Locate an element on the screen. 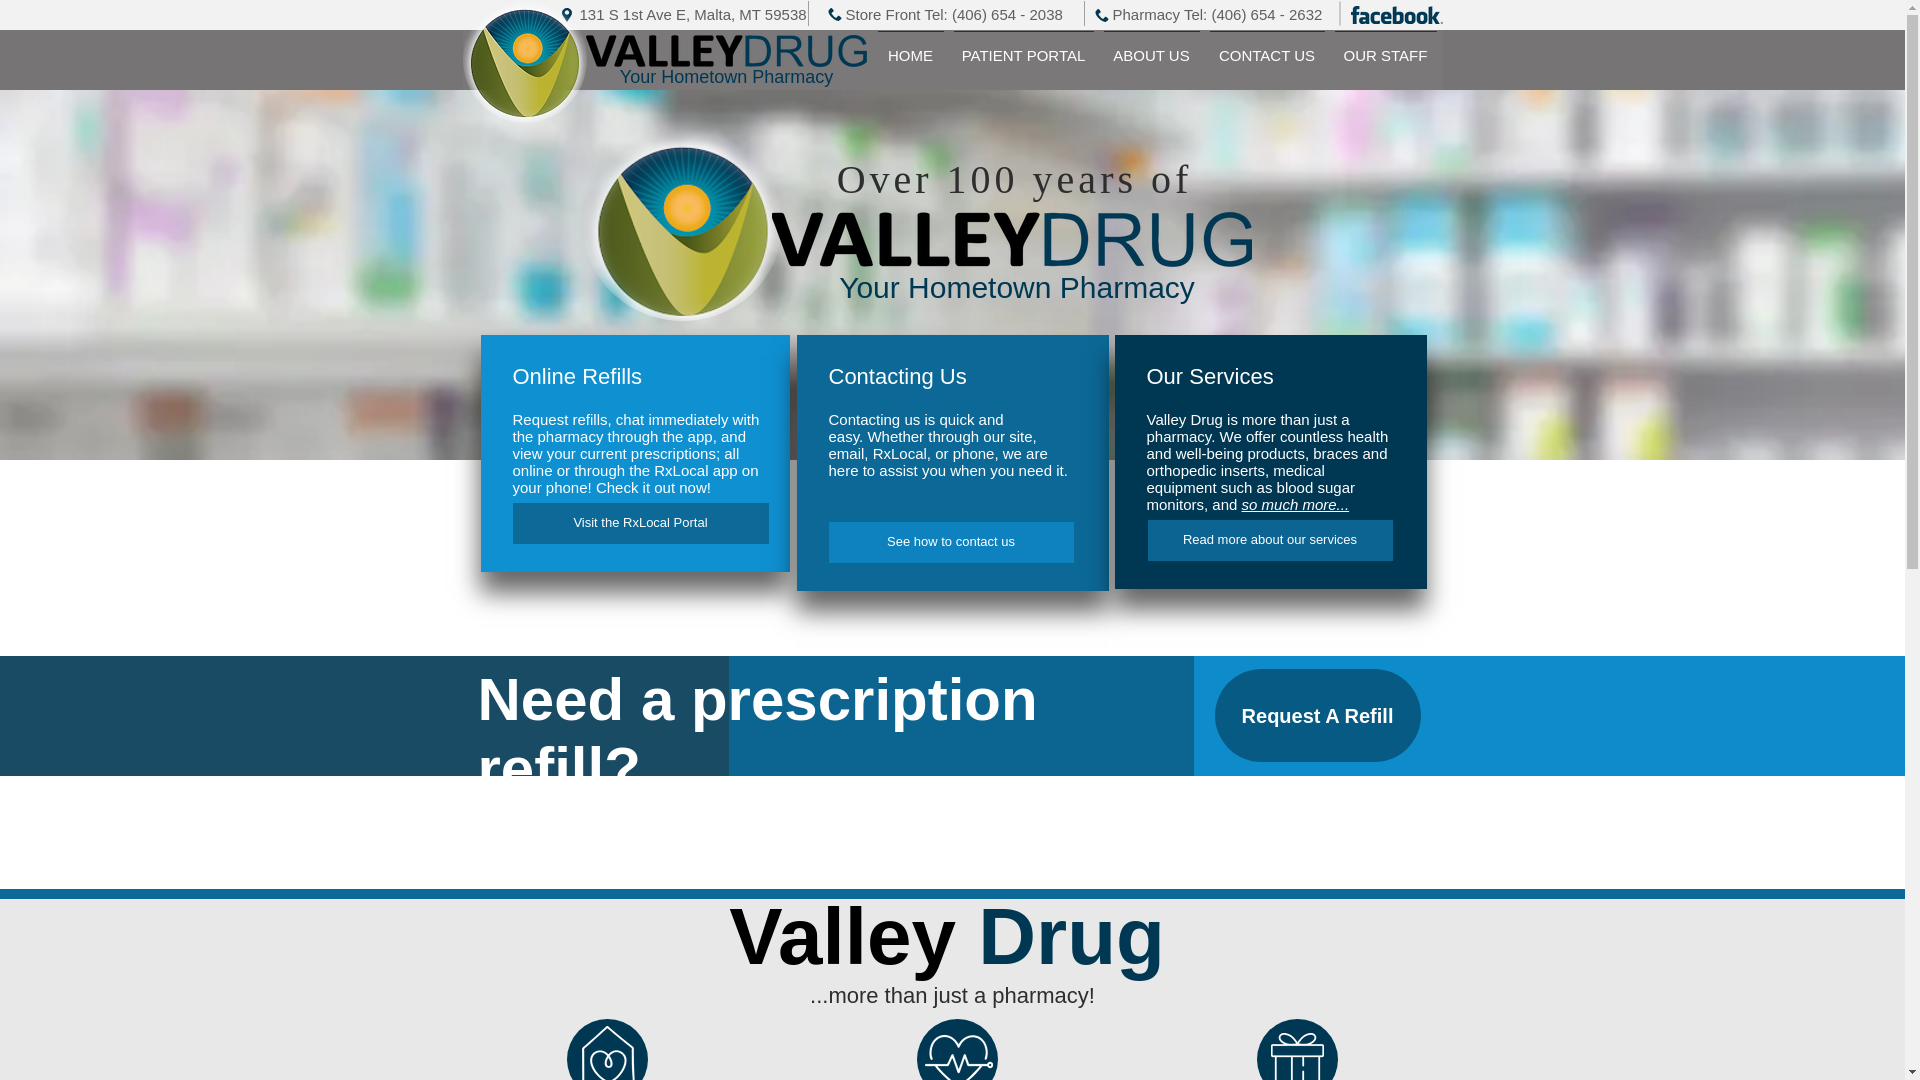 Image resolution: width=1920 pixels, height=1080 pixels. Visit the RxLocal Portal is located at coordinates (640, 524).